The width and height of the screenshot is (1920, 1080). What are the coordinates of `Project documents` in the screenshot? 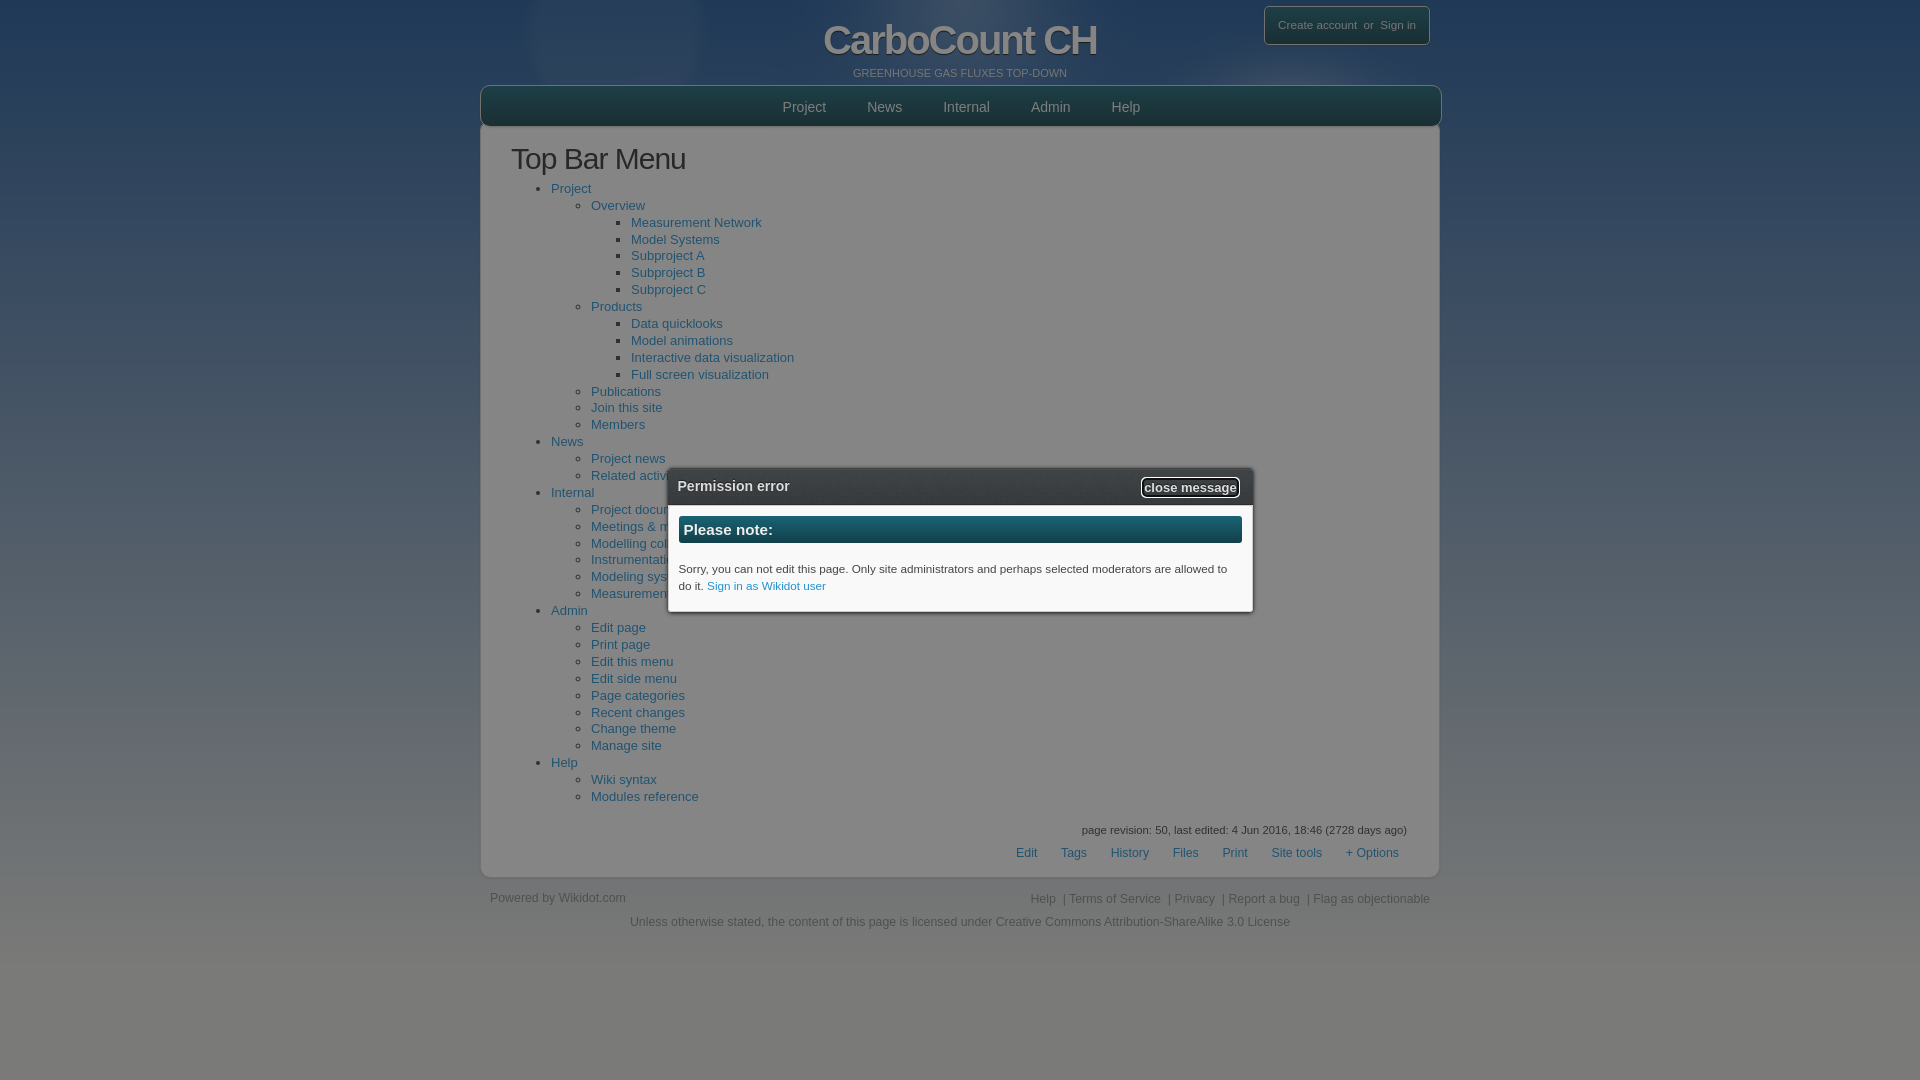 It's located at (645, 510).